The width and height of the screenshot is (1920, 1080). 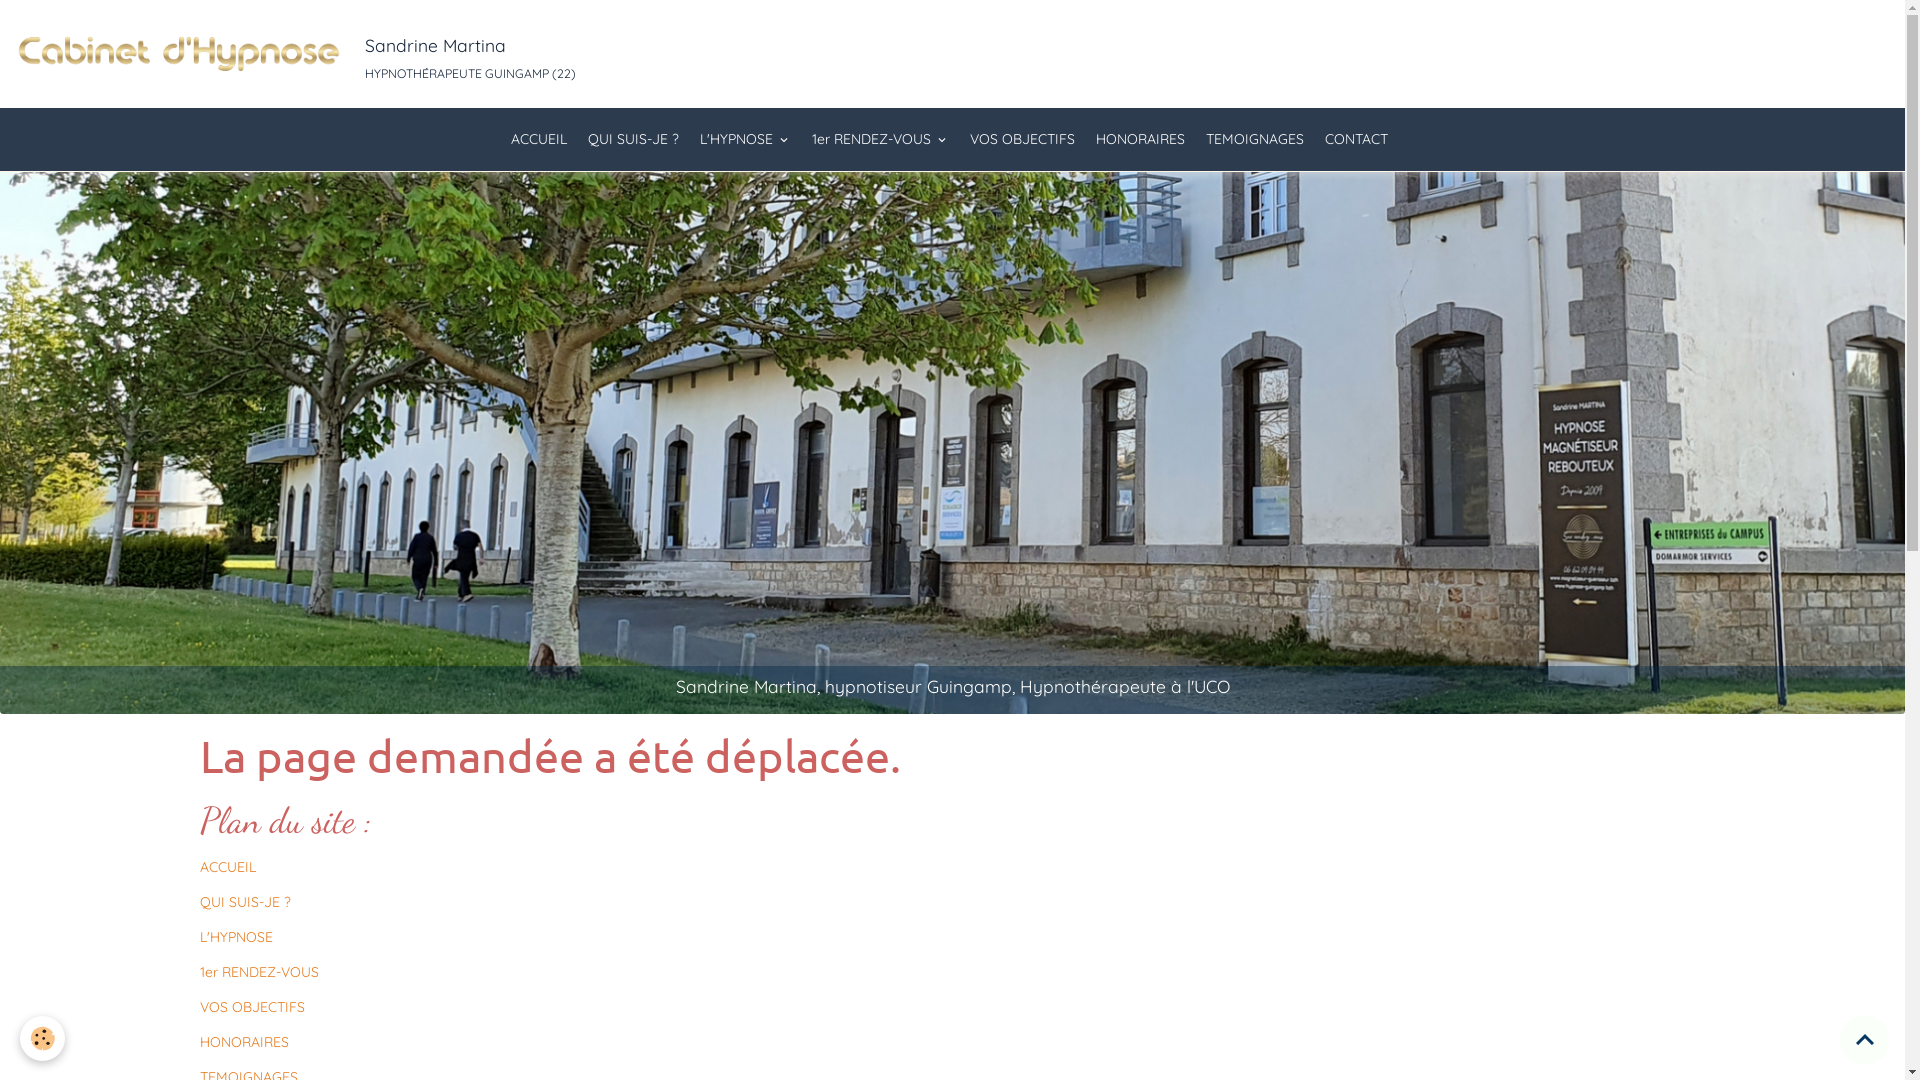 I want to click on QUI SUIS-JE ?, so click(x=246, y=902).